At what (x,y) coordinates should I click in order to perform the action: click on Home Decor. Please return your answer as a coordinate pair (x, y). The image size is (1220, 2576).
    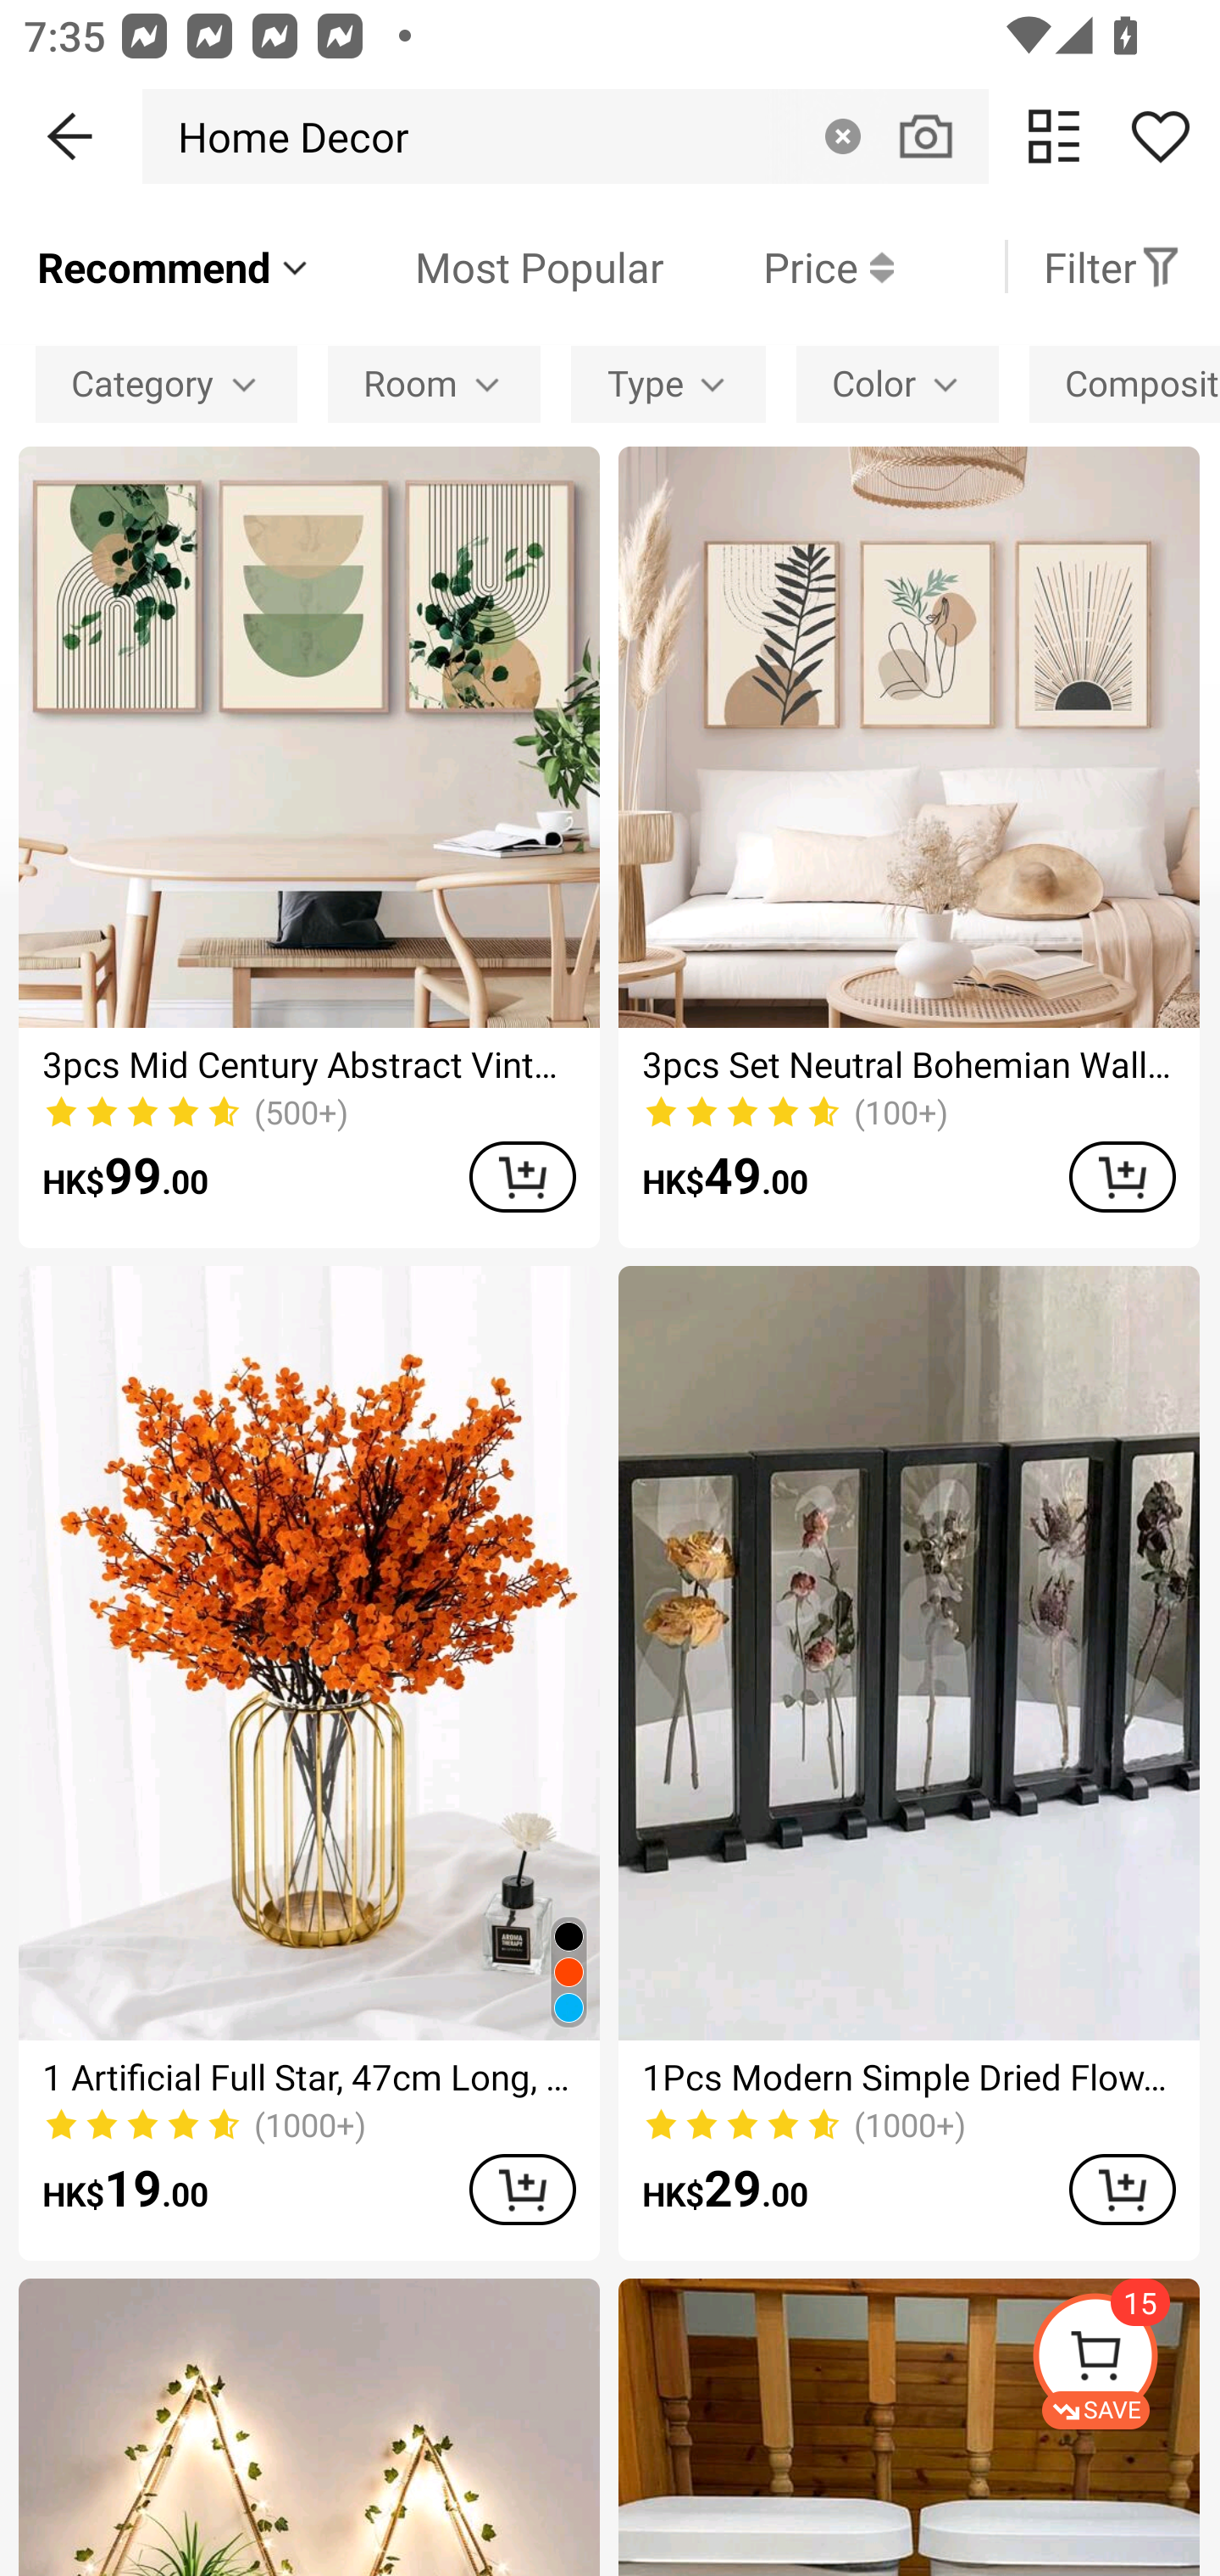
    Looking at the image, I should click on (285, 136).